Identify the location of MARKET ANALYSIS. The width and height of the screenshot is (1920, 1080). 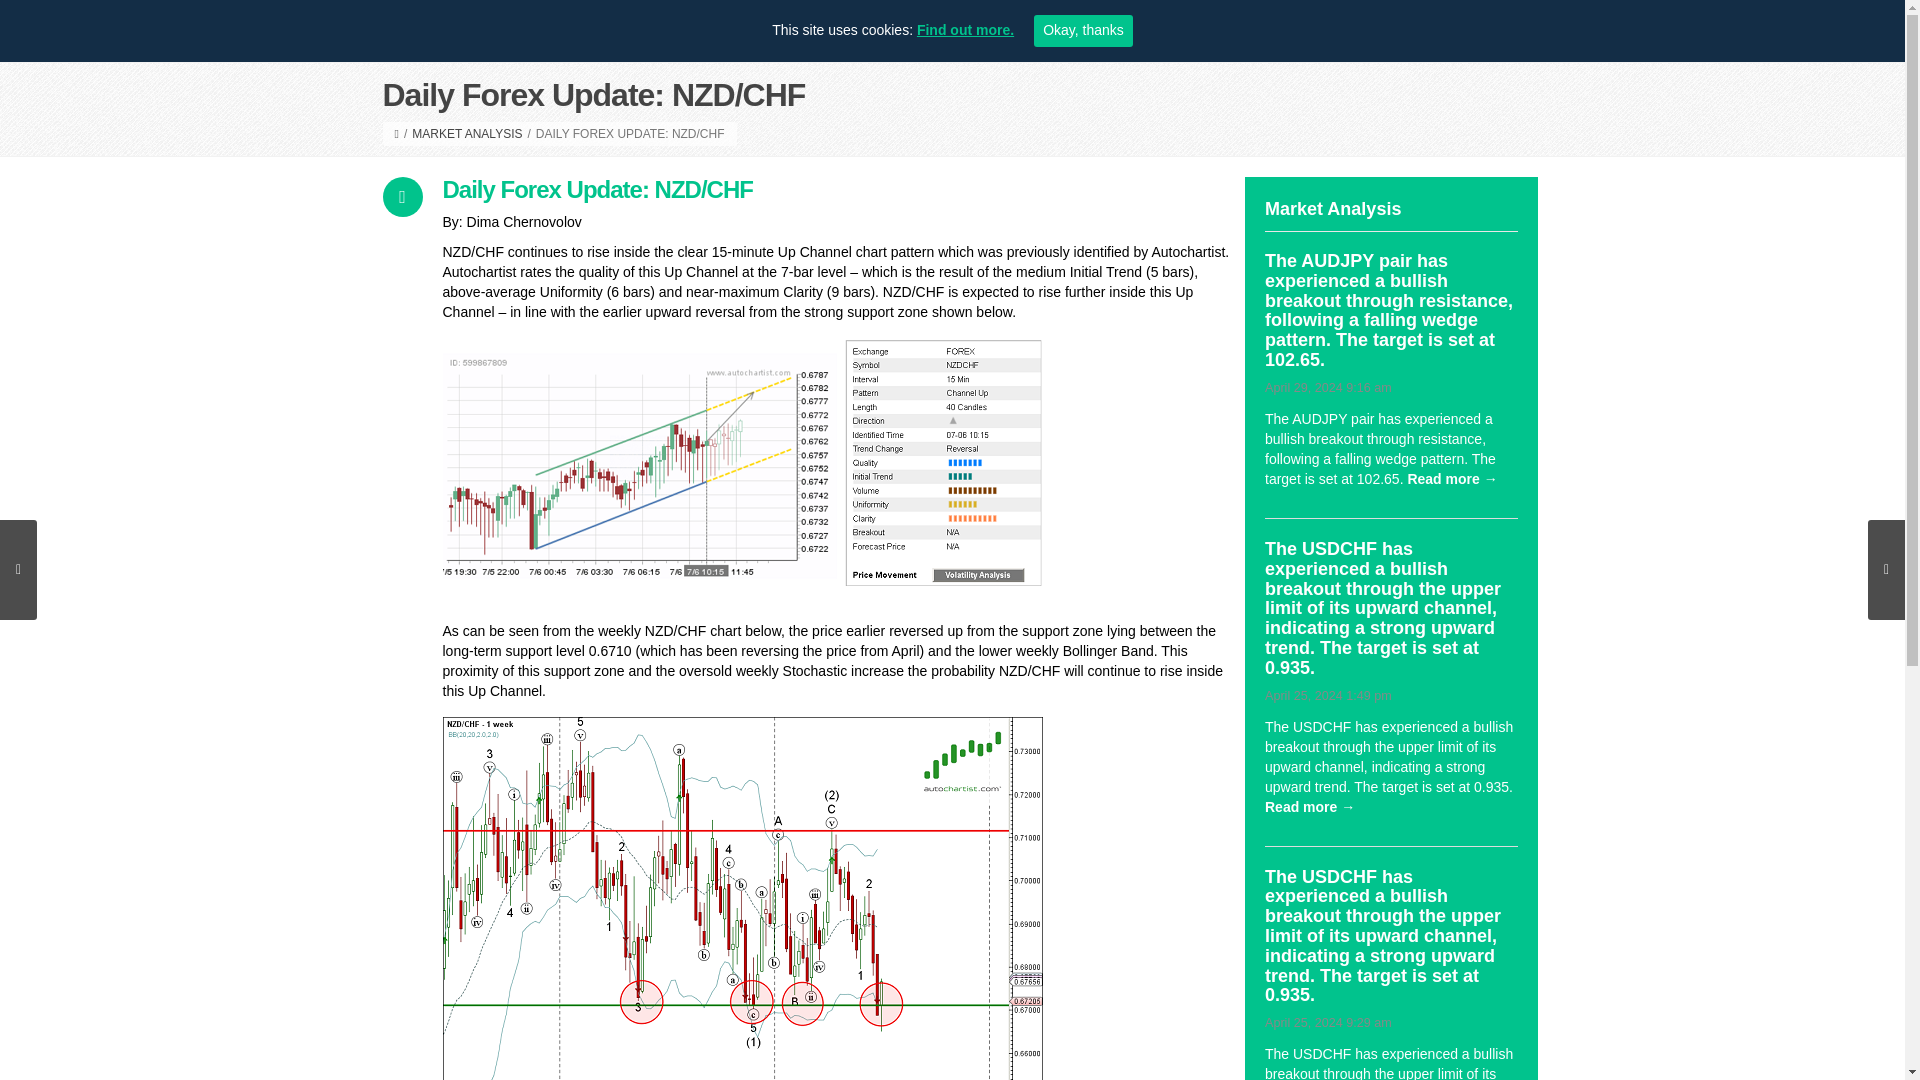
(467, 134).